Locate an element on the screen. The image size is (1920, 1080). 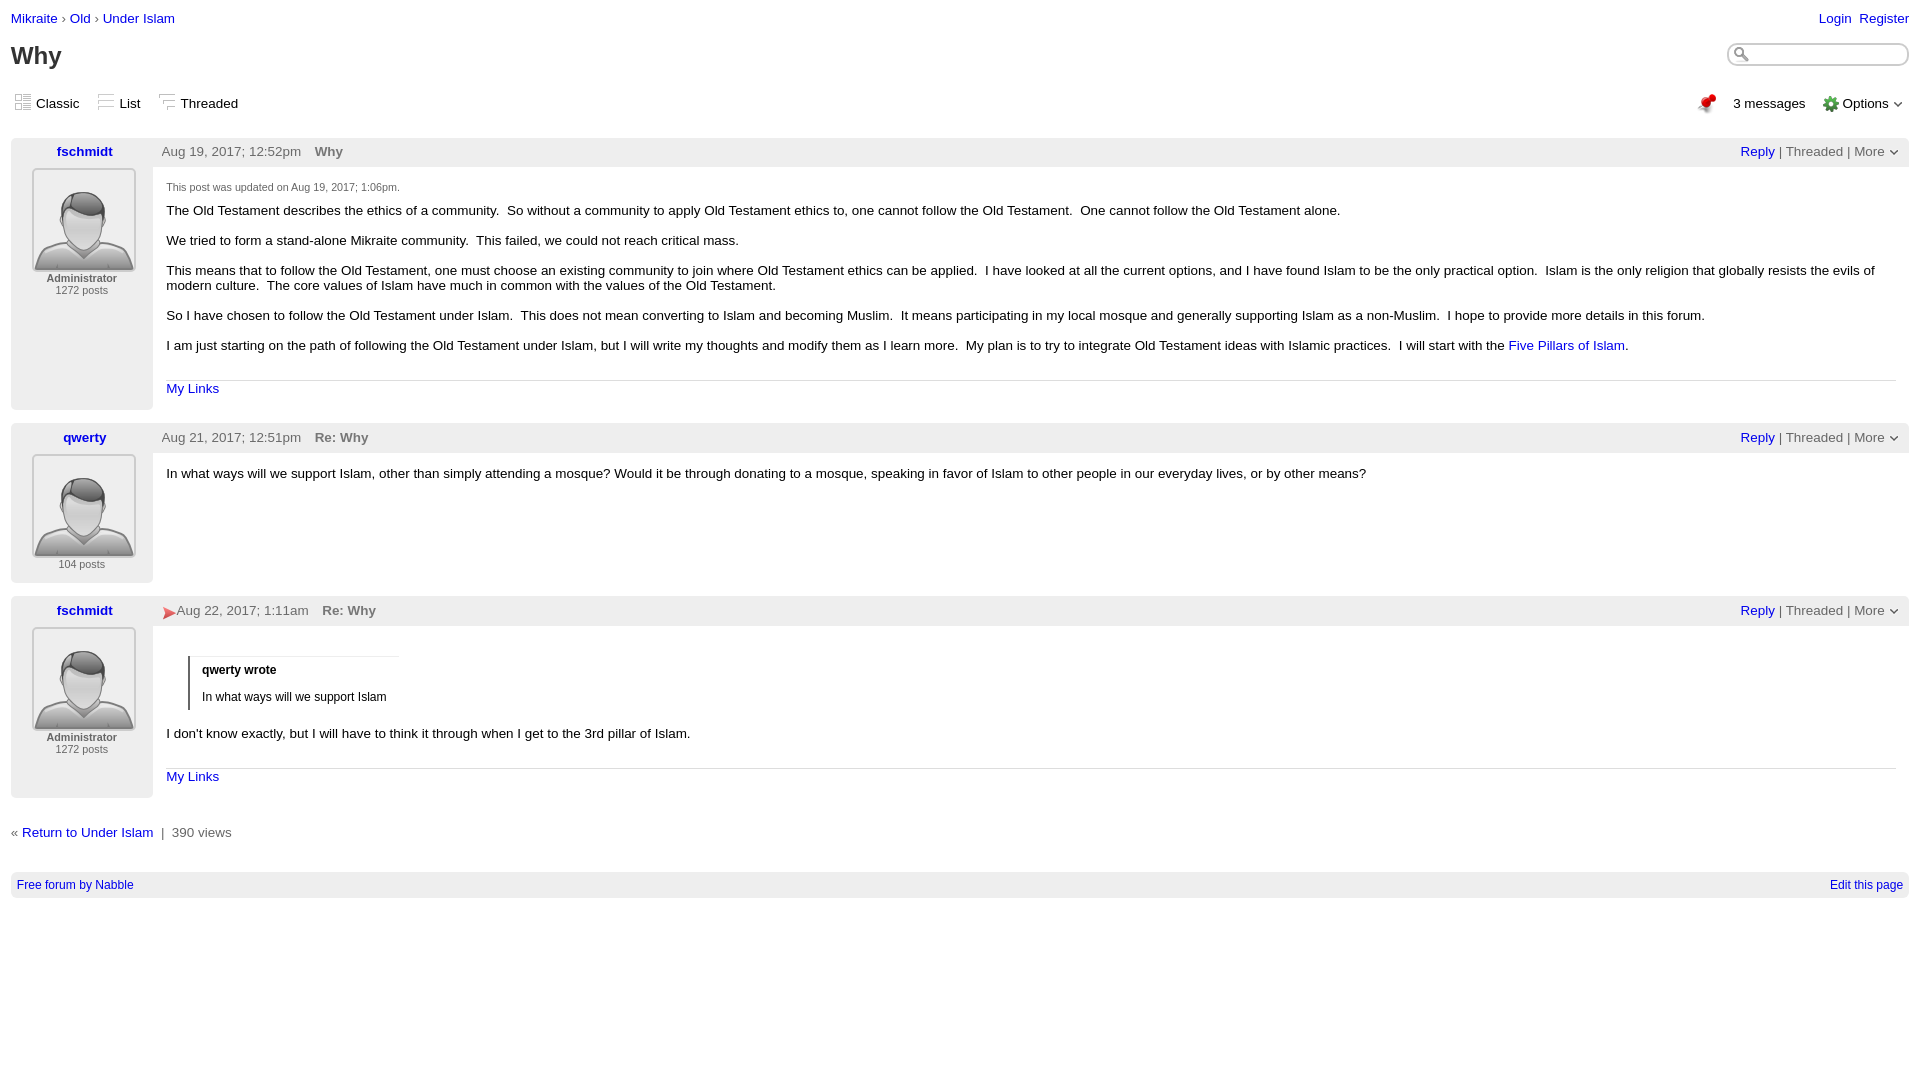
Login is located at coordinates (1835, 18).